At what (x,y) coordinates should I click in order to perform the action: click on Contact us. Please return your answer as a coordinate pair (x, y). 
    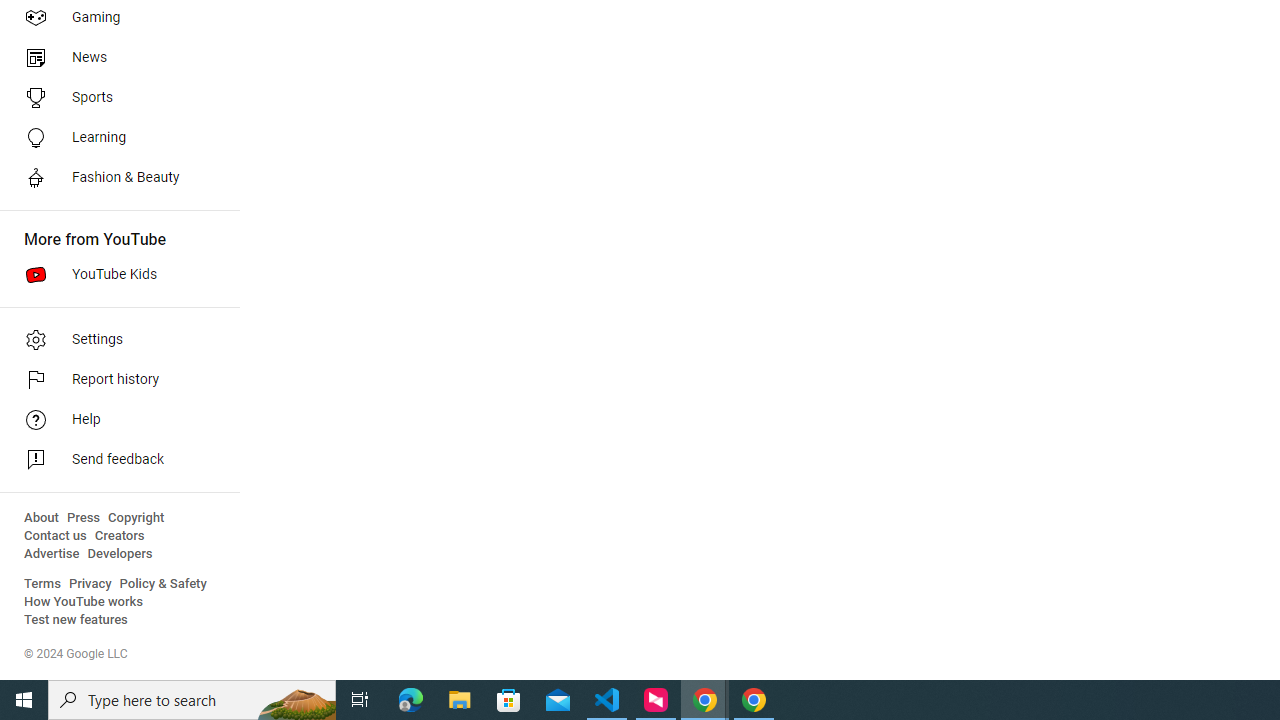
    Looking at the image, I should click on (56, 536).